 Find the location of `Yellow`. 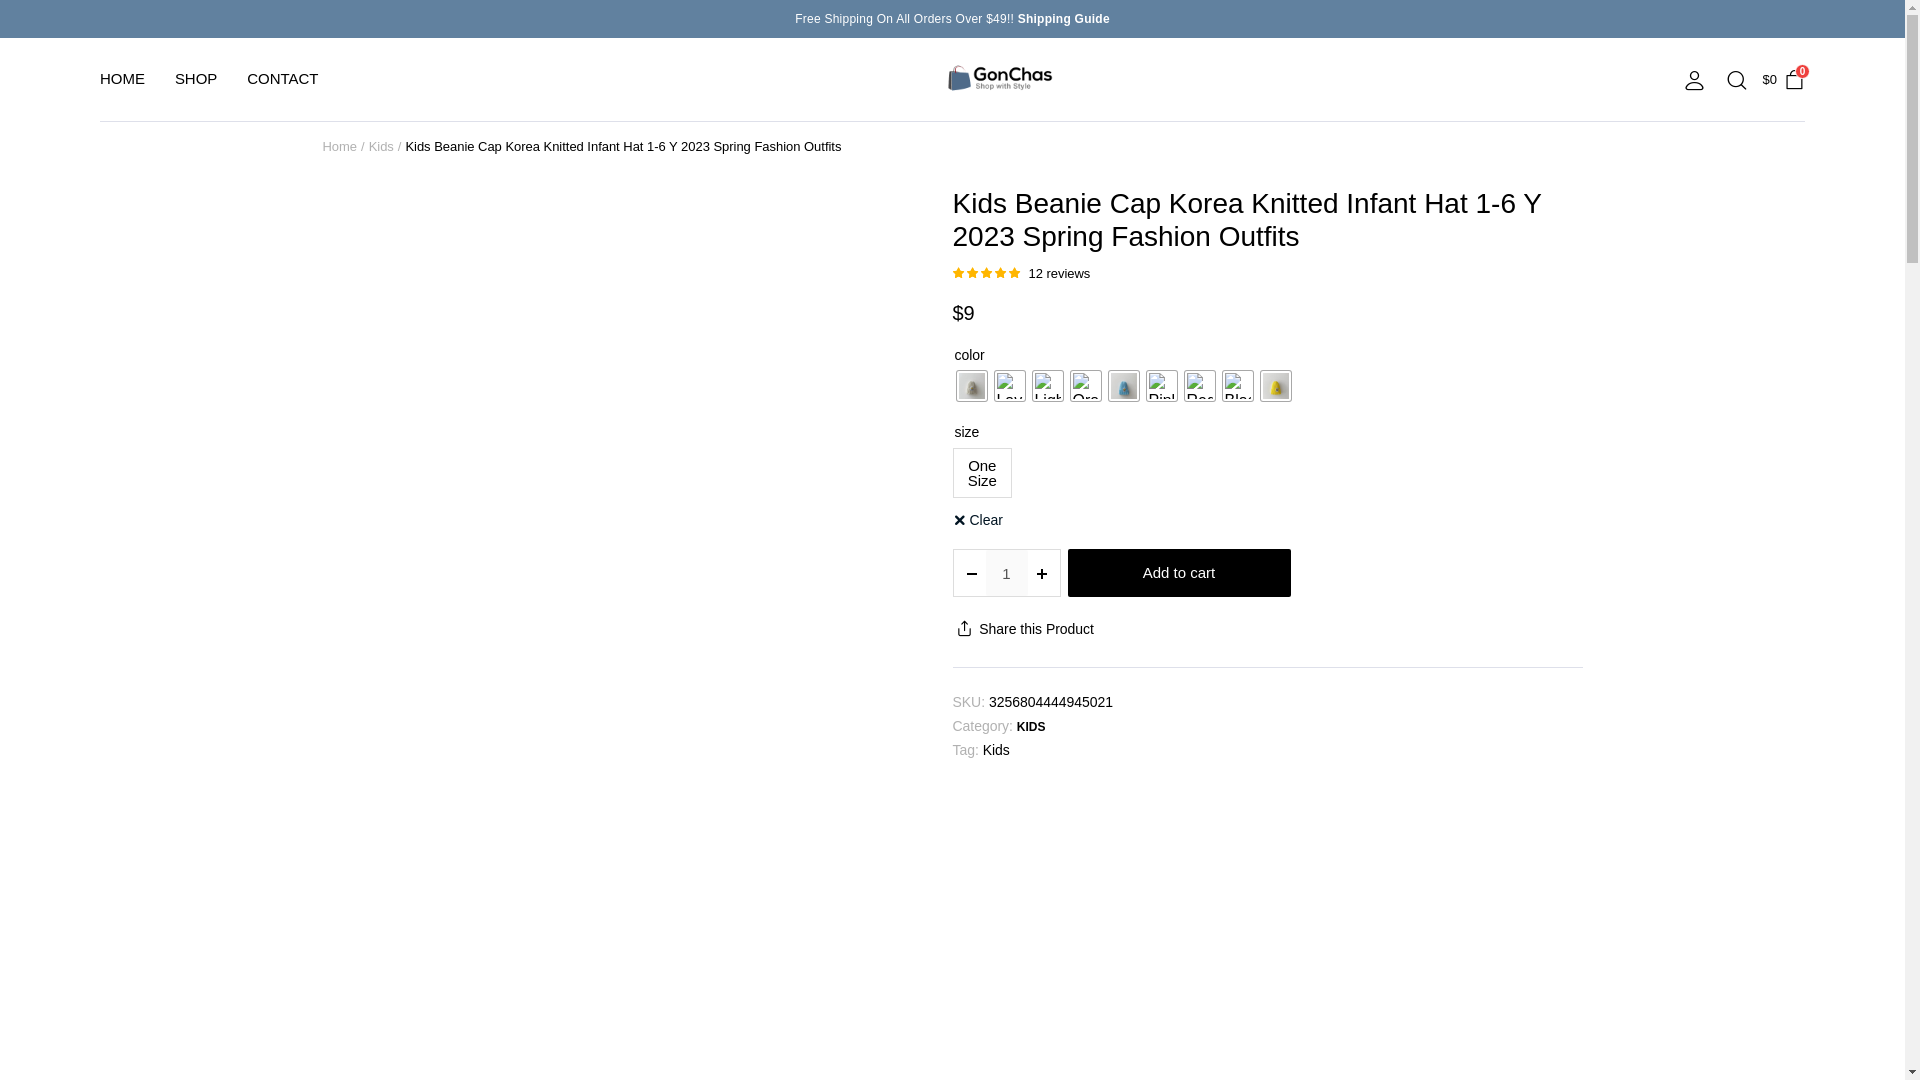

Yellow is located at coordinates (1274, 386).